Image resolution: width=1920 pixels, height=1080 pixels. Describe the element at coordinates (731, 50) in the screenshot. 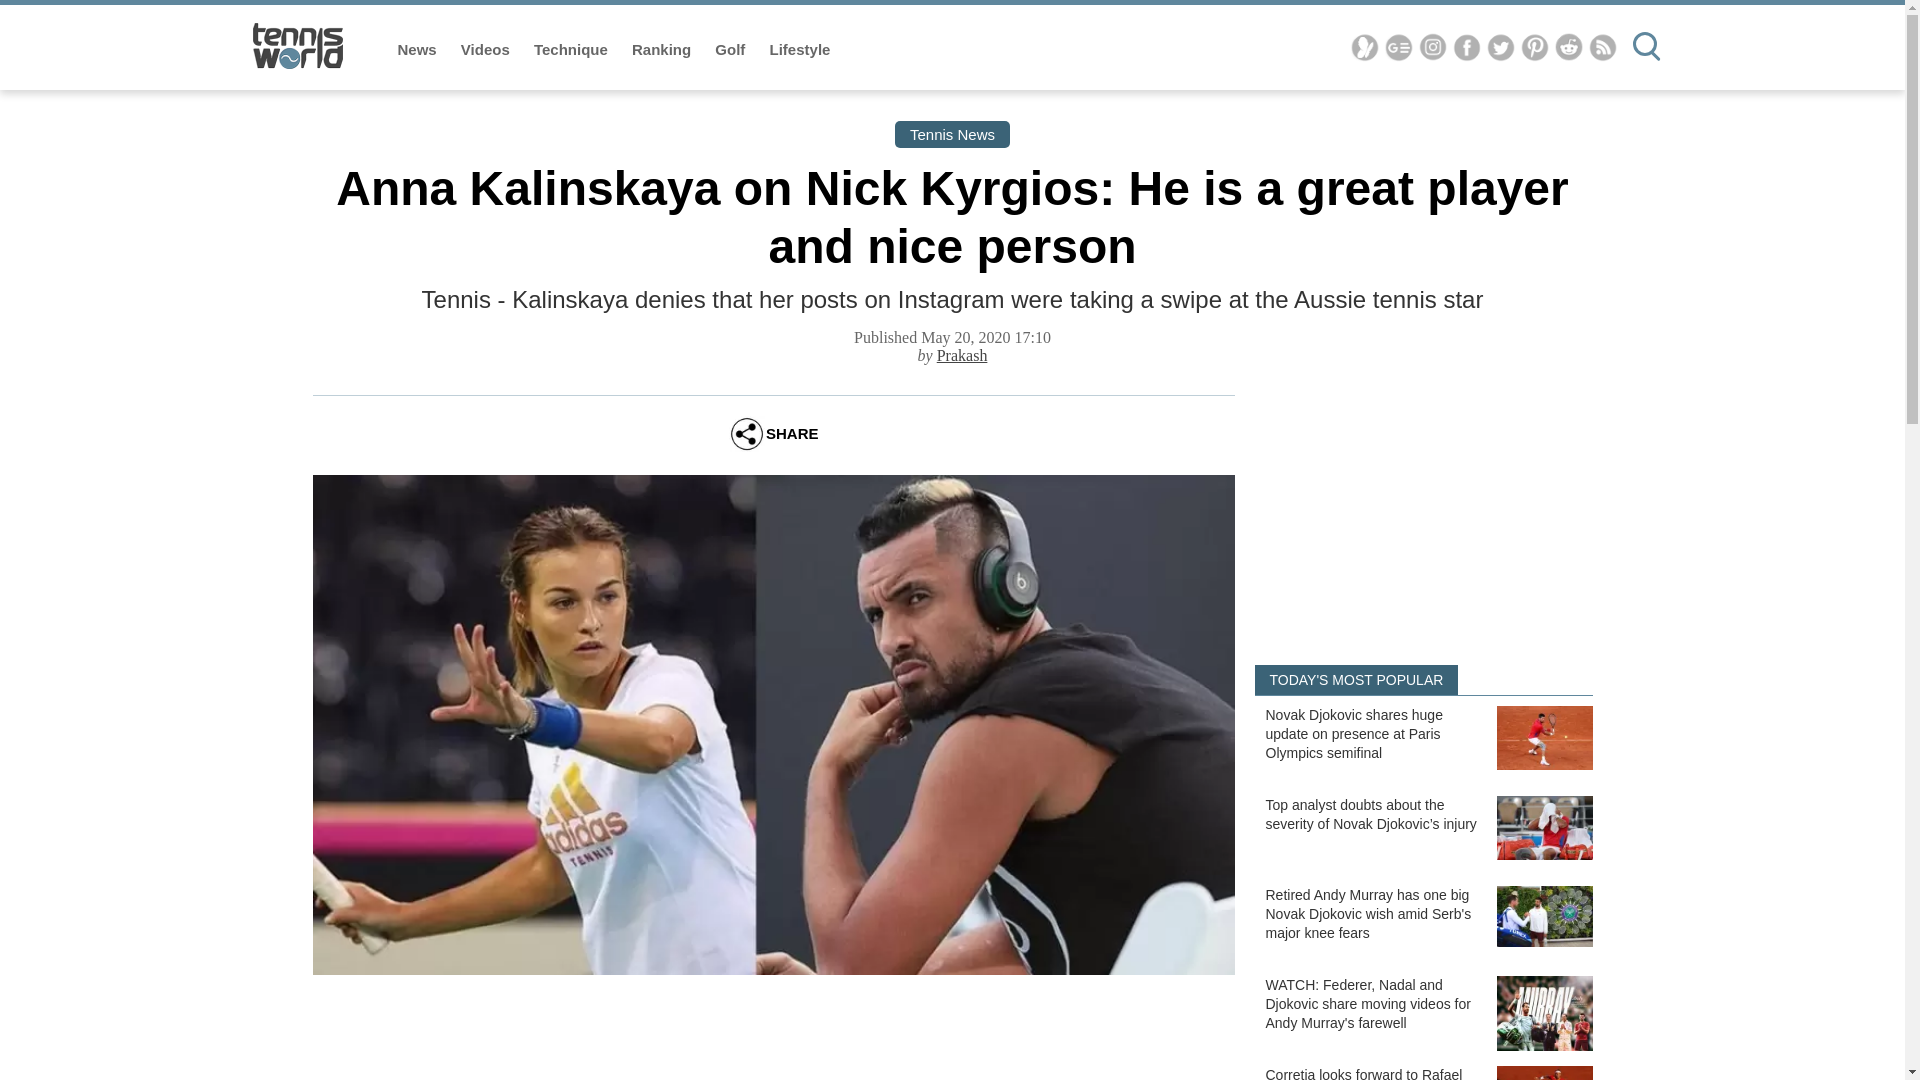

I see `Golf` at that location.